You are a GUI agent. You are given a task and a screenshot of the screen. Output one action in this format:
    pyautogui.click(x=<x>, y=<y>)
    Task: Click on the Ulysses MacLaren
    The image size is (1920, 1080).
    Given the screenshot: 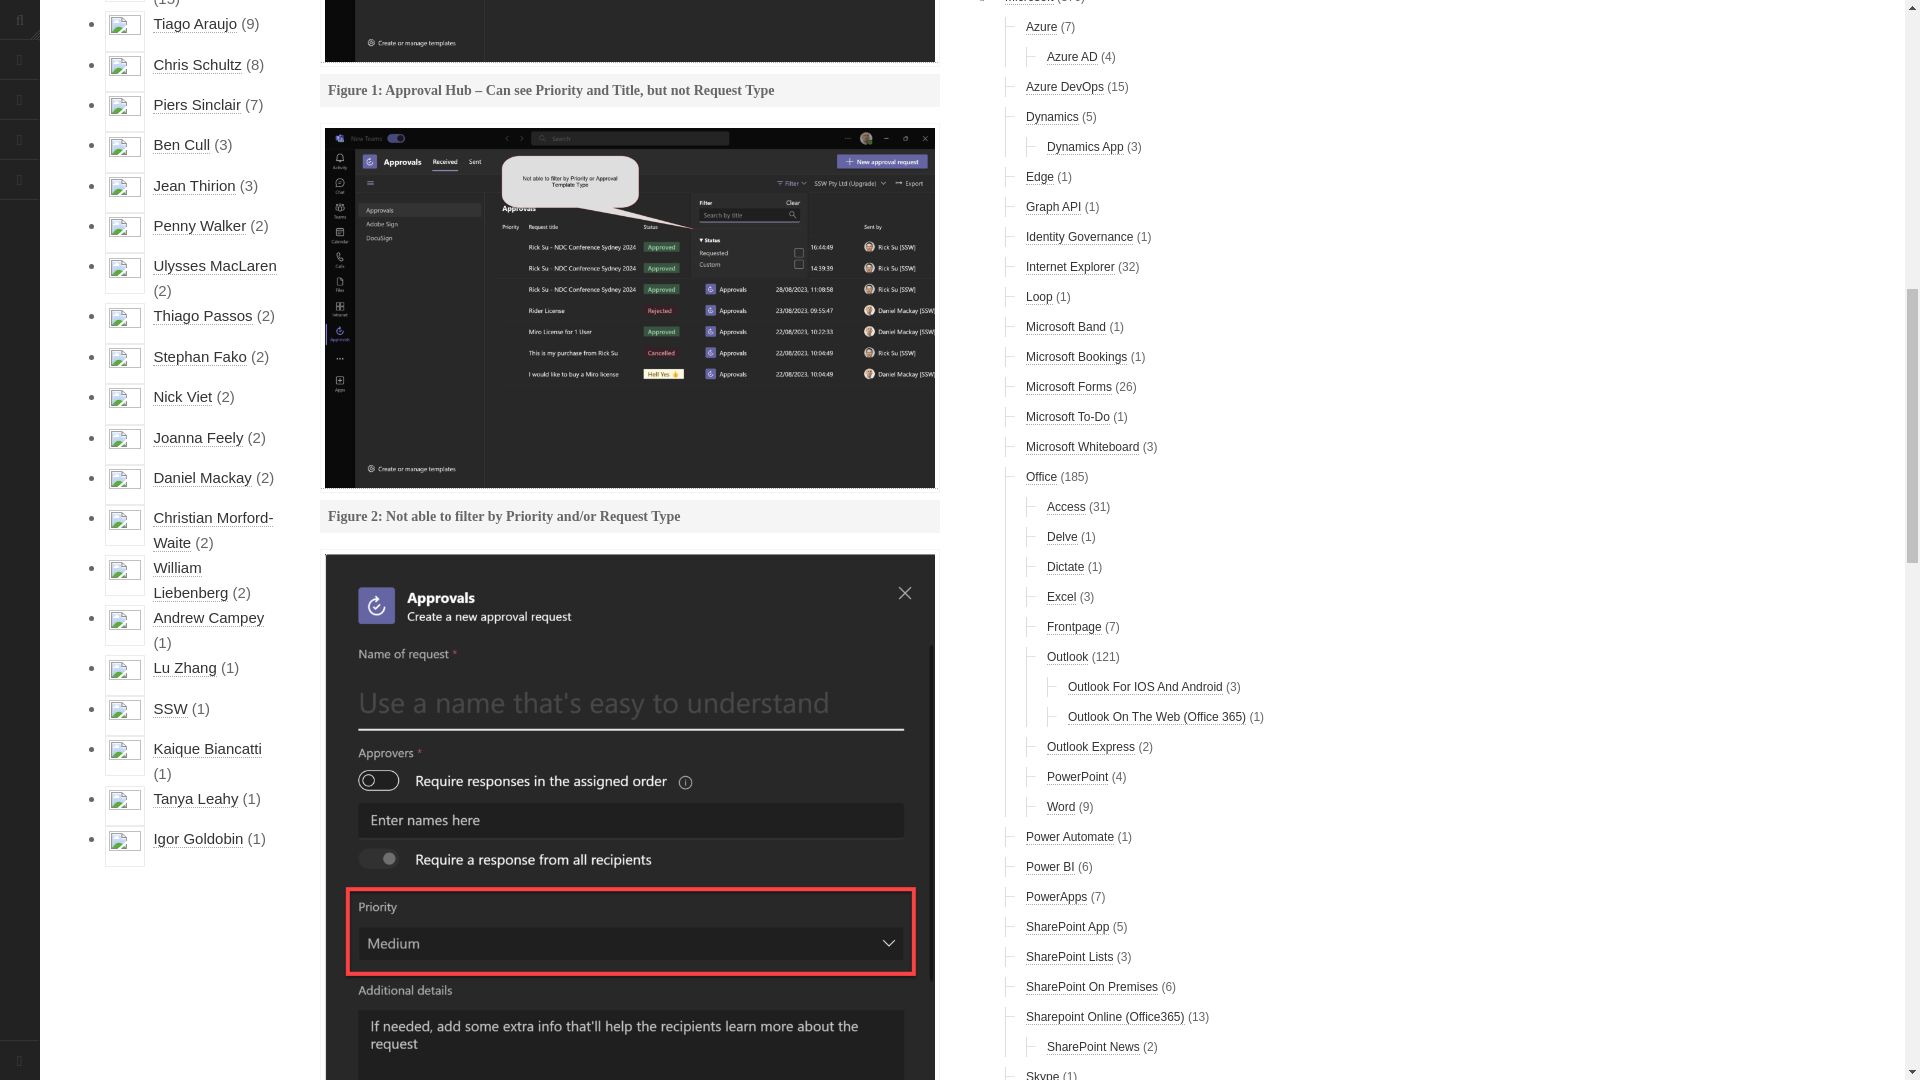 What is the action you would take?
    pyautogui.click(x=214, y=266)
    